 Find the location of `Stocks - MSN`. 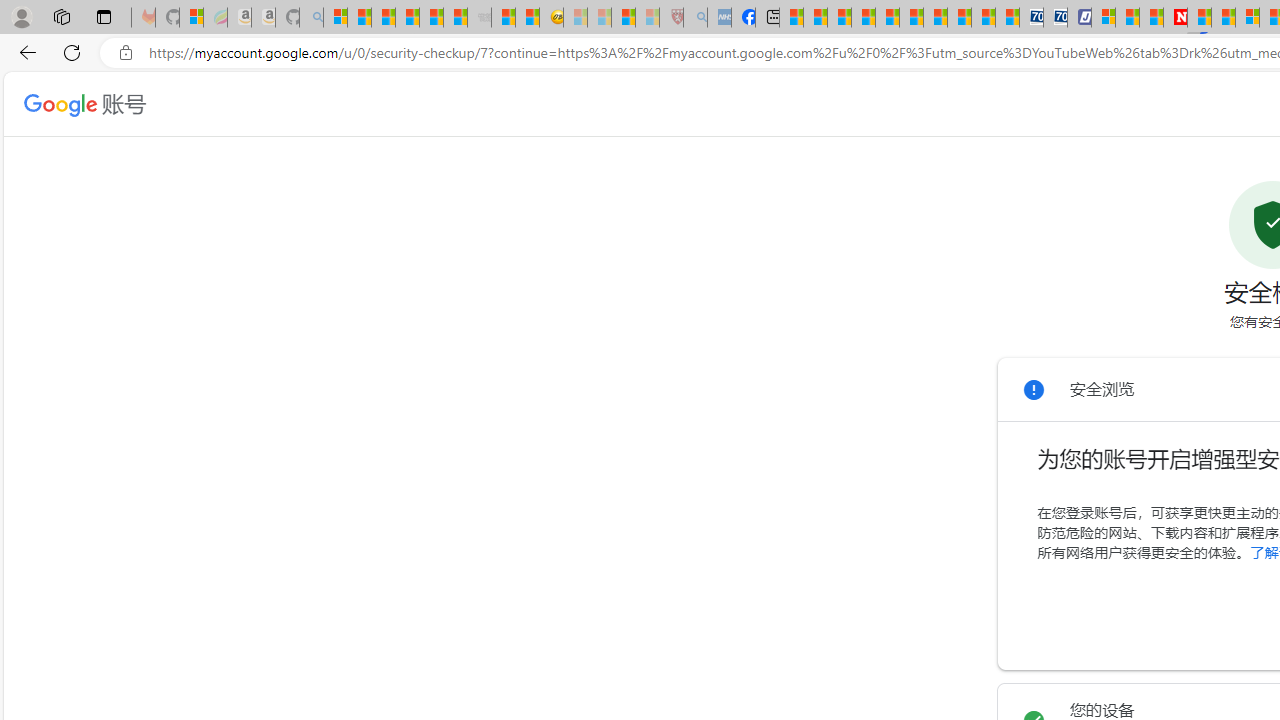

Stocks - MSN is located at coordinates (456, 18).